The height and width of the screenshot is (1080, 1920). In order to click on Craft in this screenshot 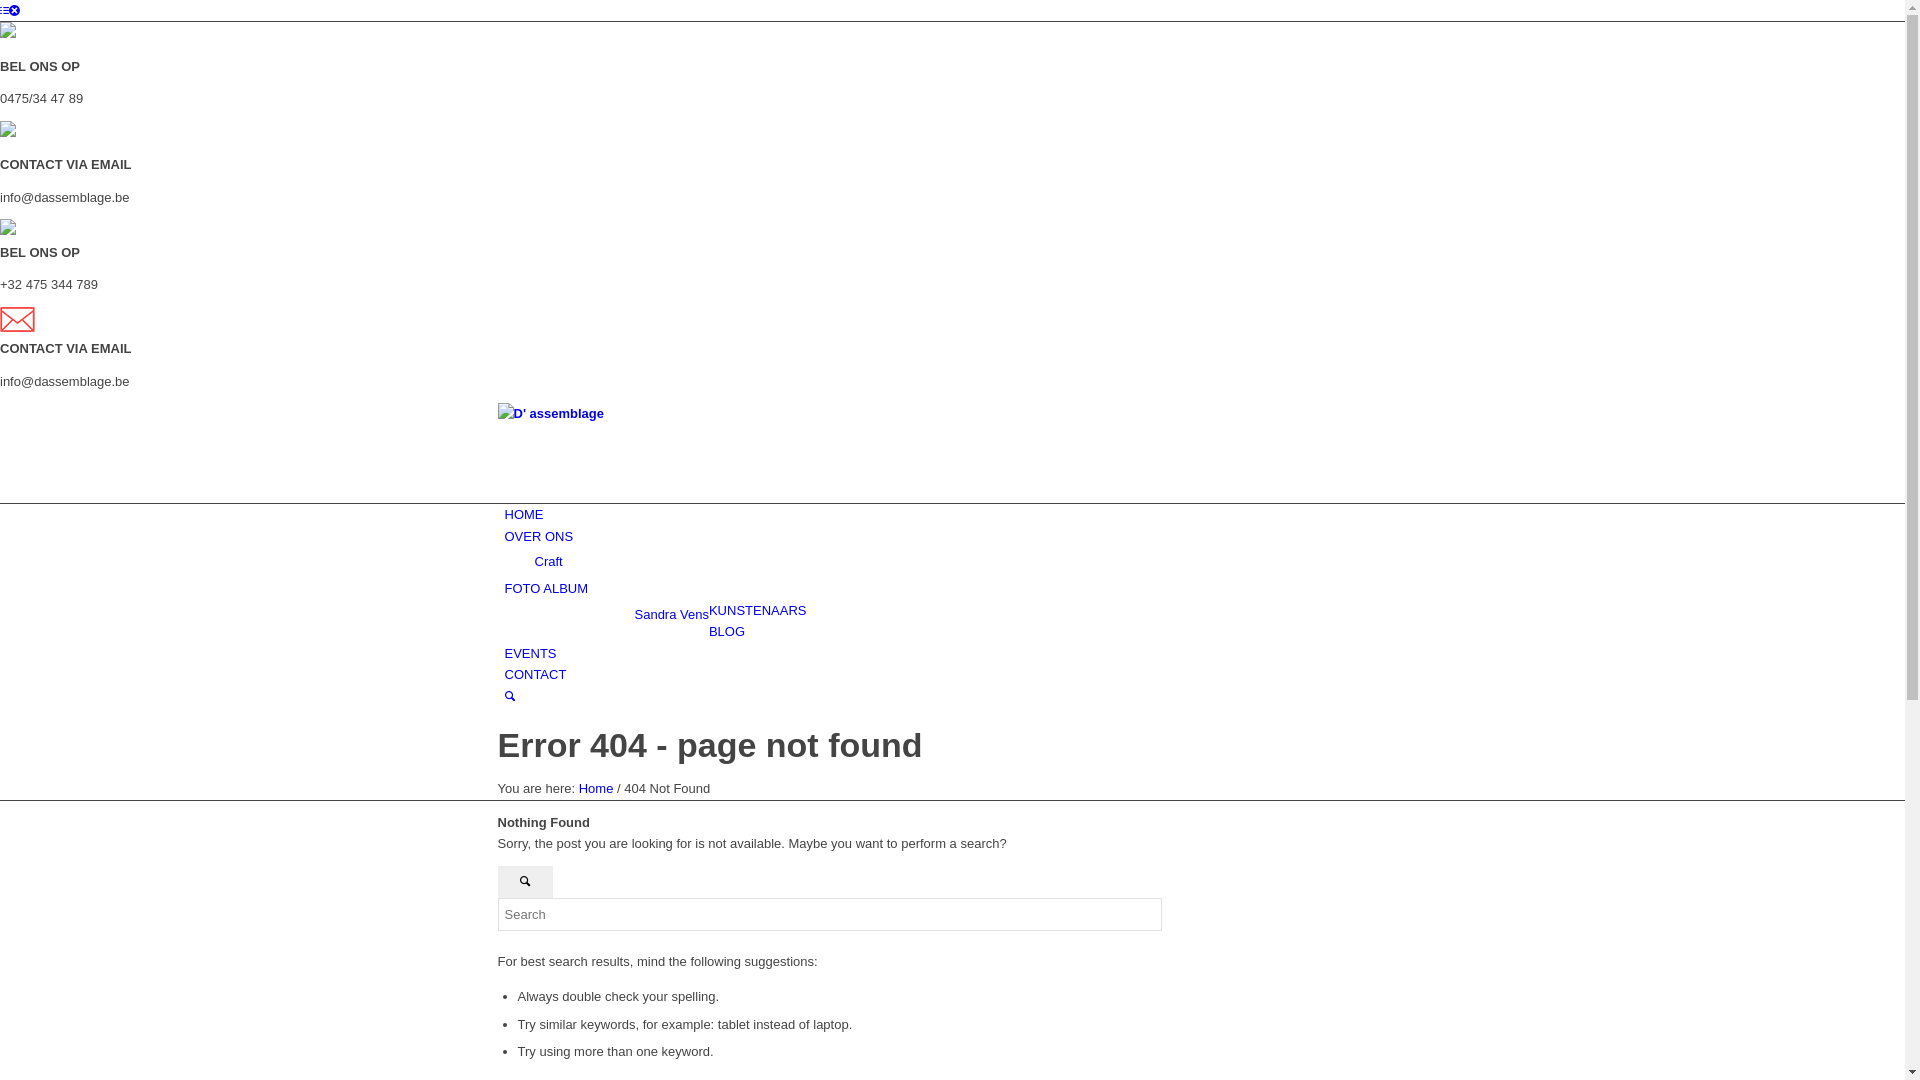, I will do `click(548, 562)`.